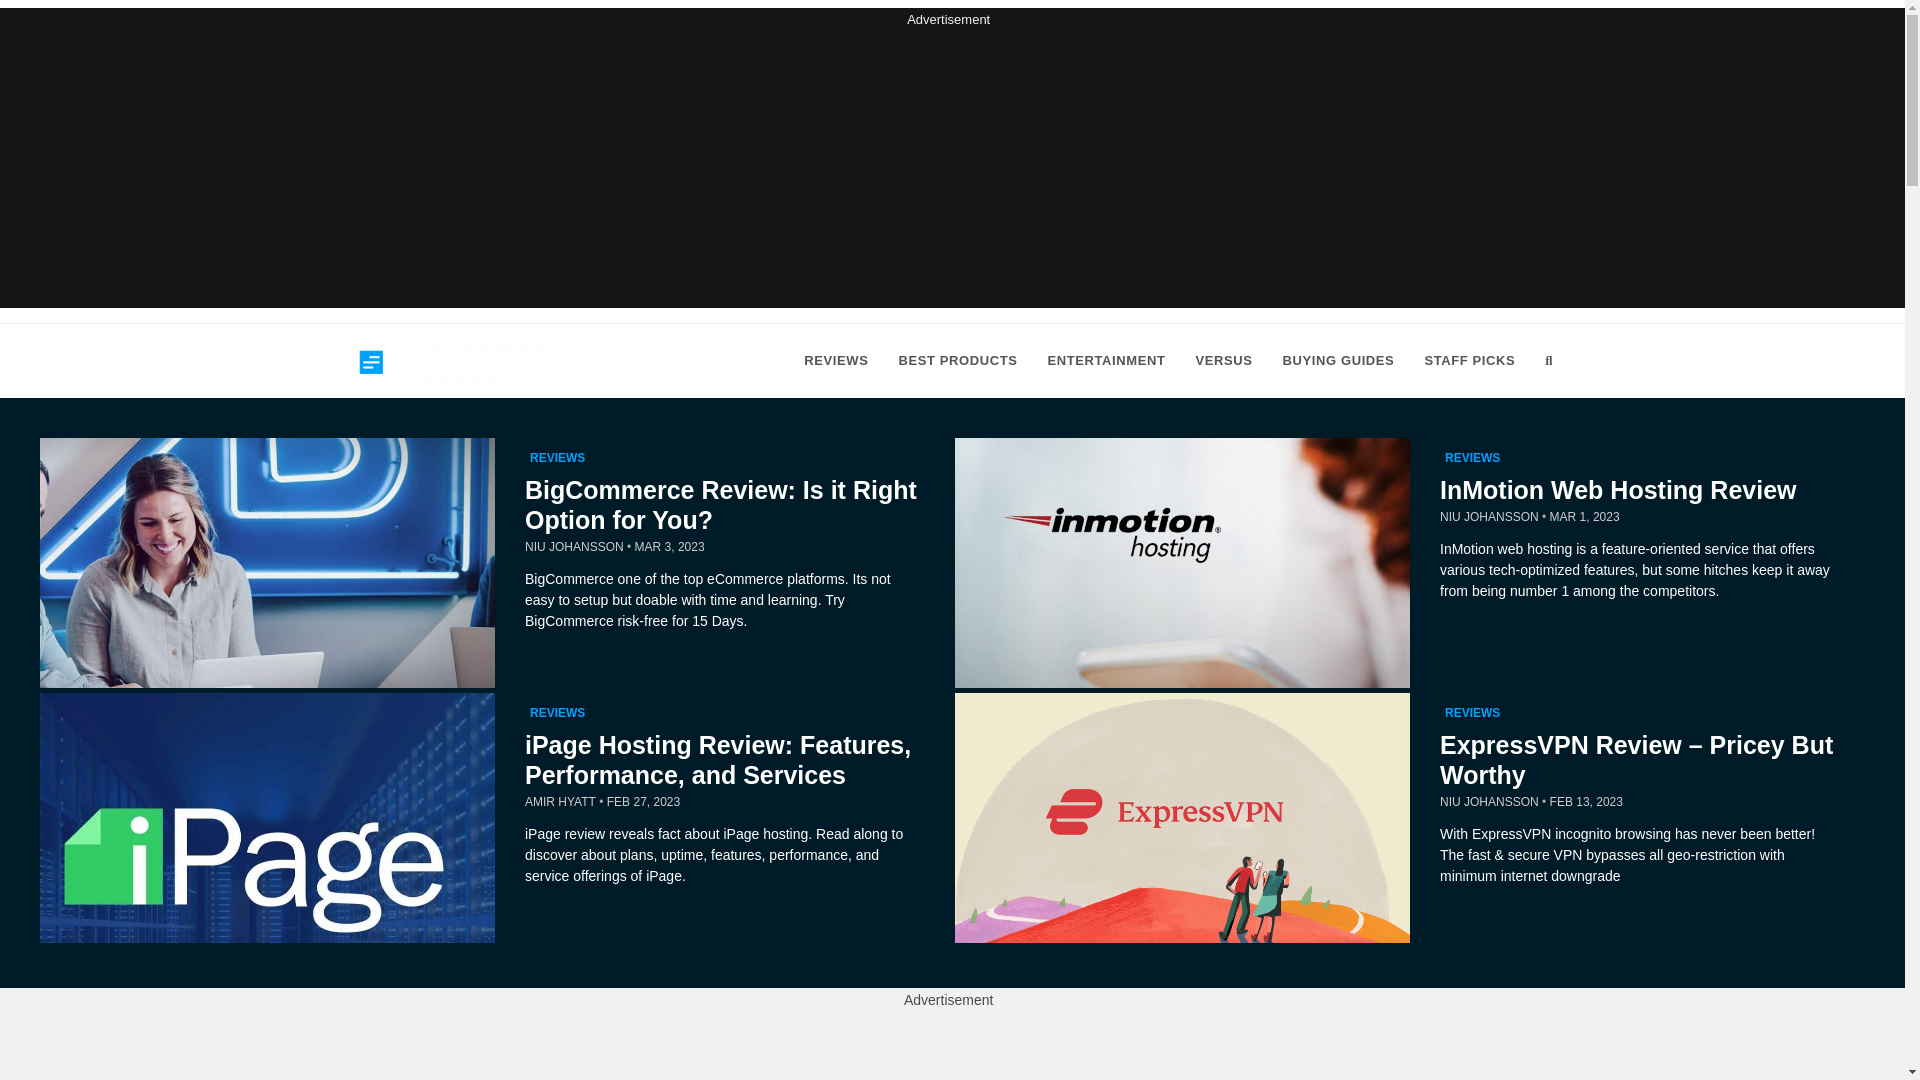  I want to click on REVIEWS, so click(556, 458).